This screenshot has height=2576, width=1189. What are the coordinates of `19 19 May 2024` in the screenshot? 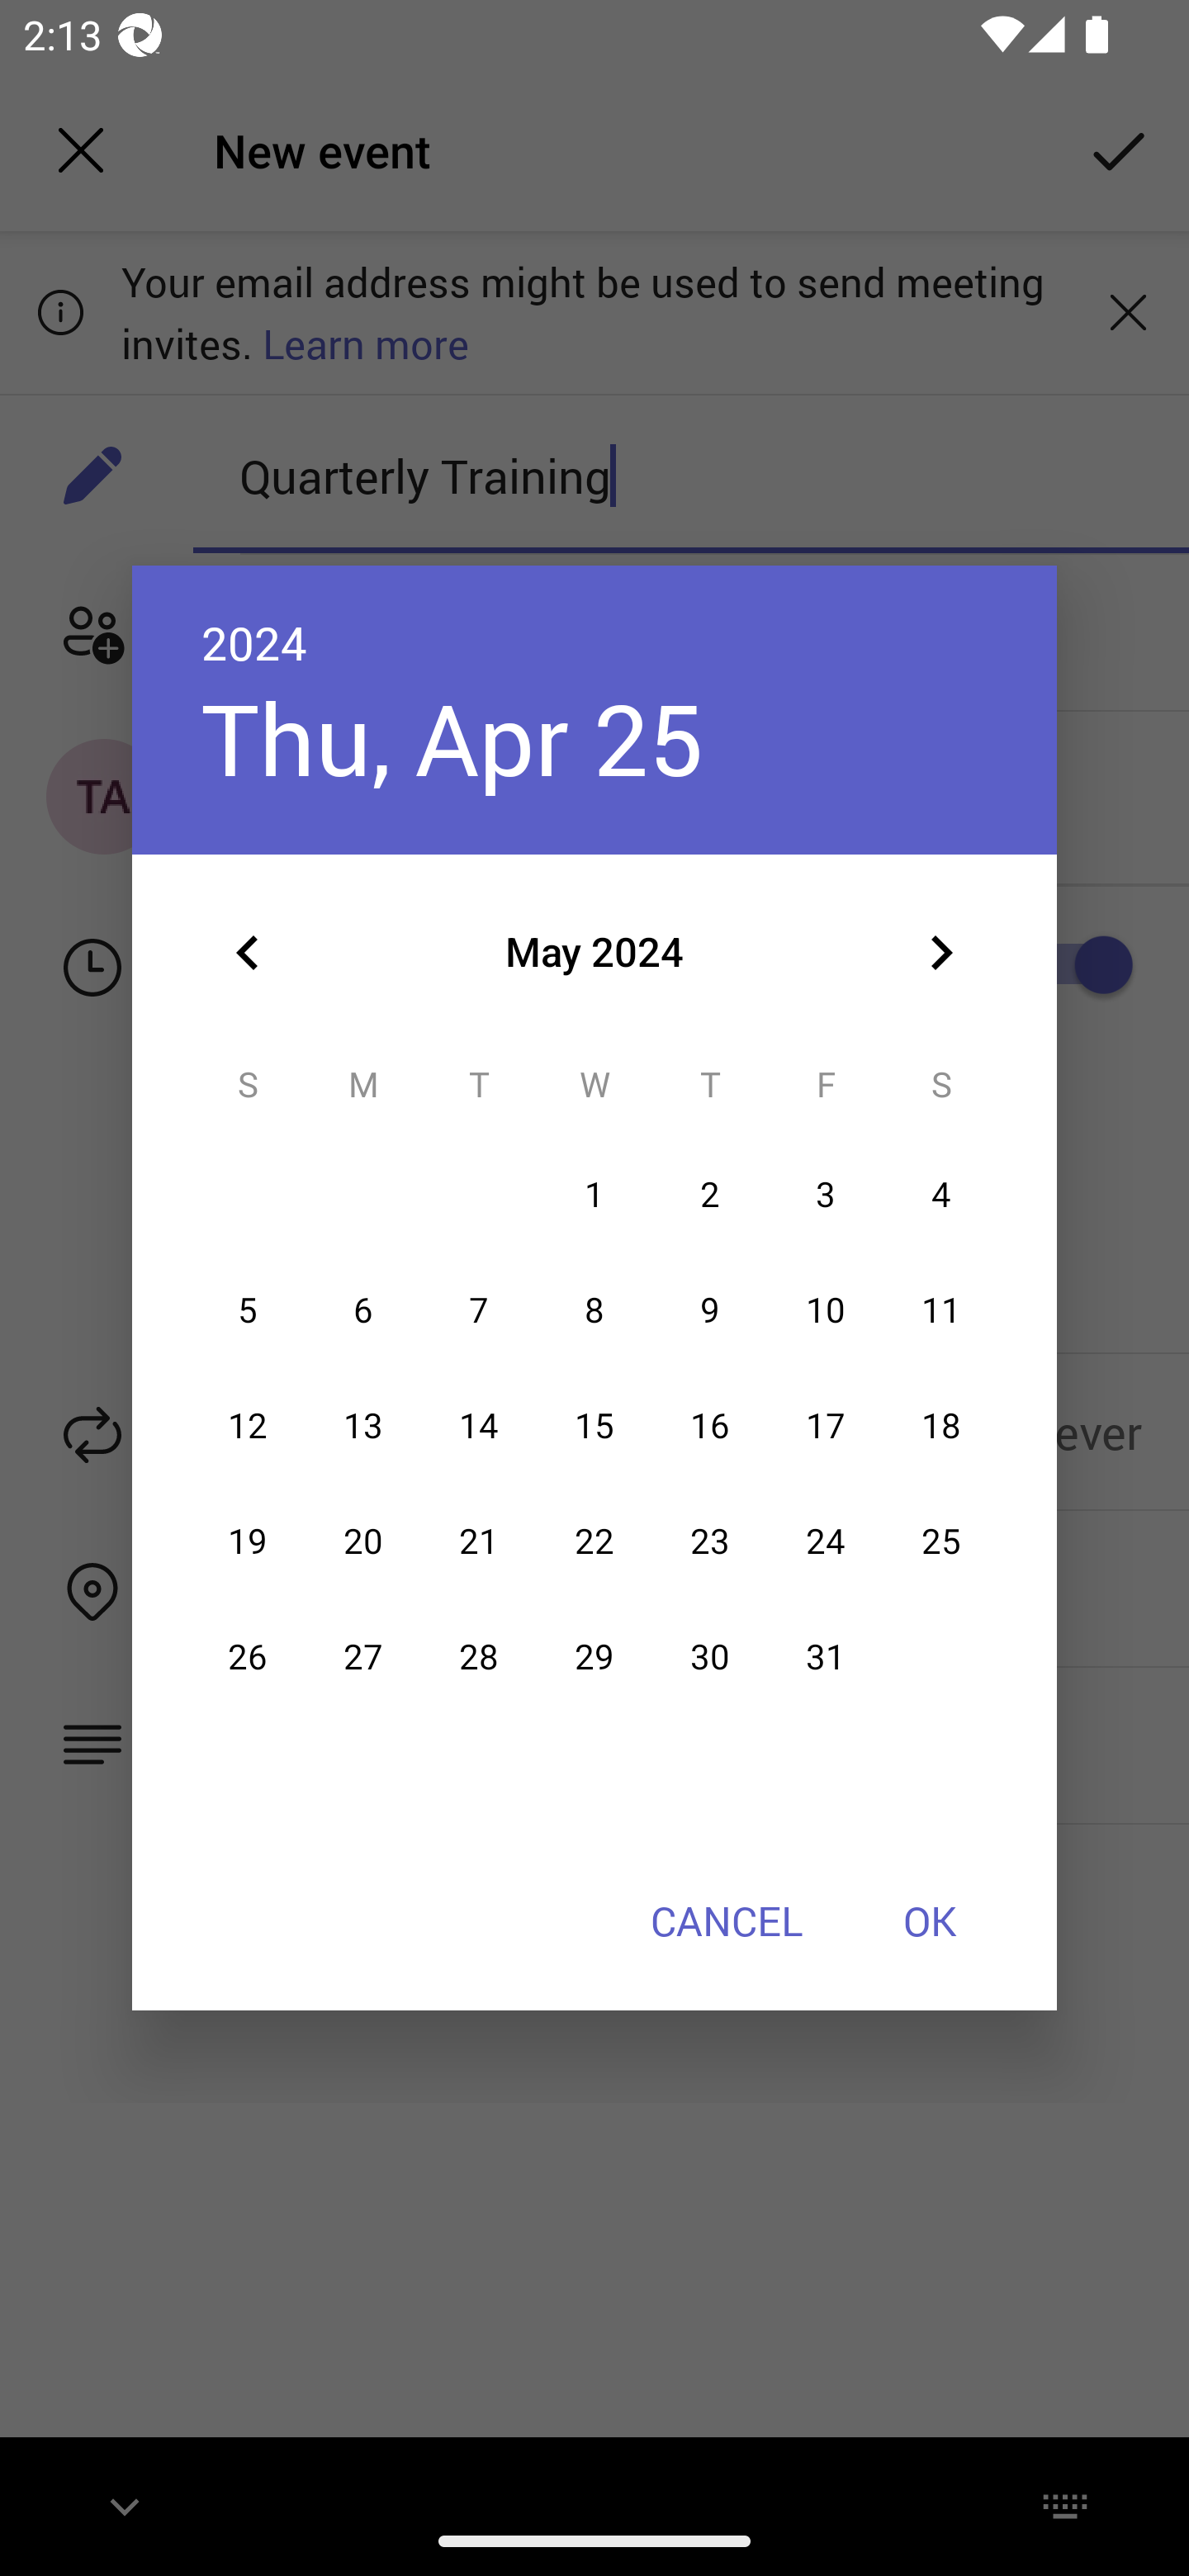 It's located at (248, 1541).